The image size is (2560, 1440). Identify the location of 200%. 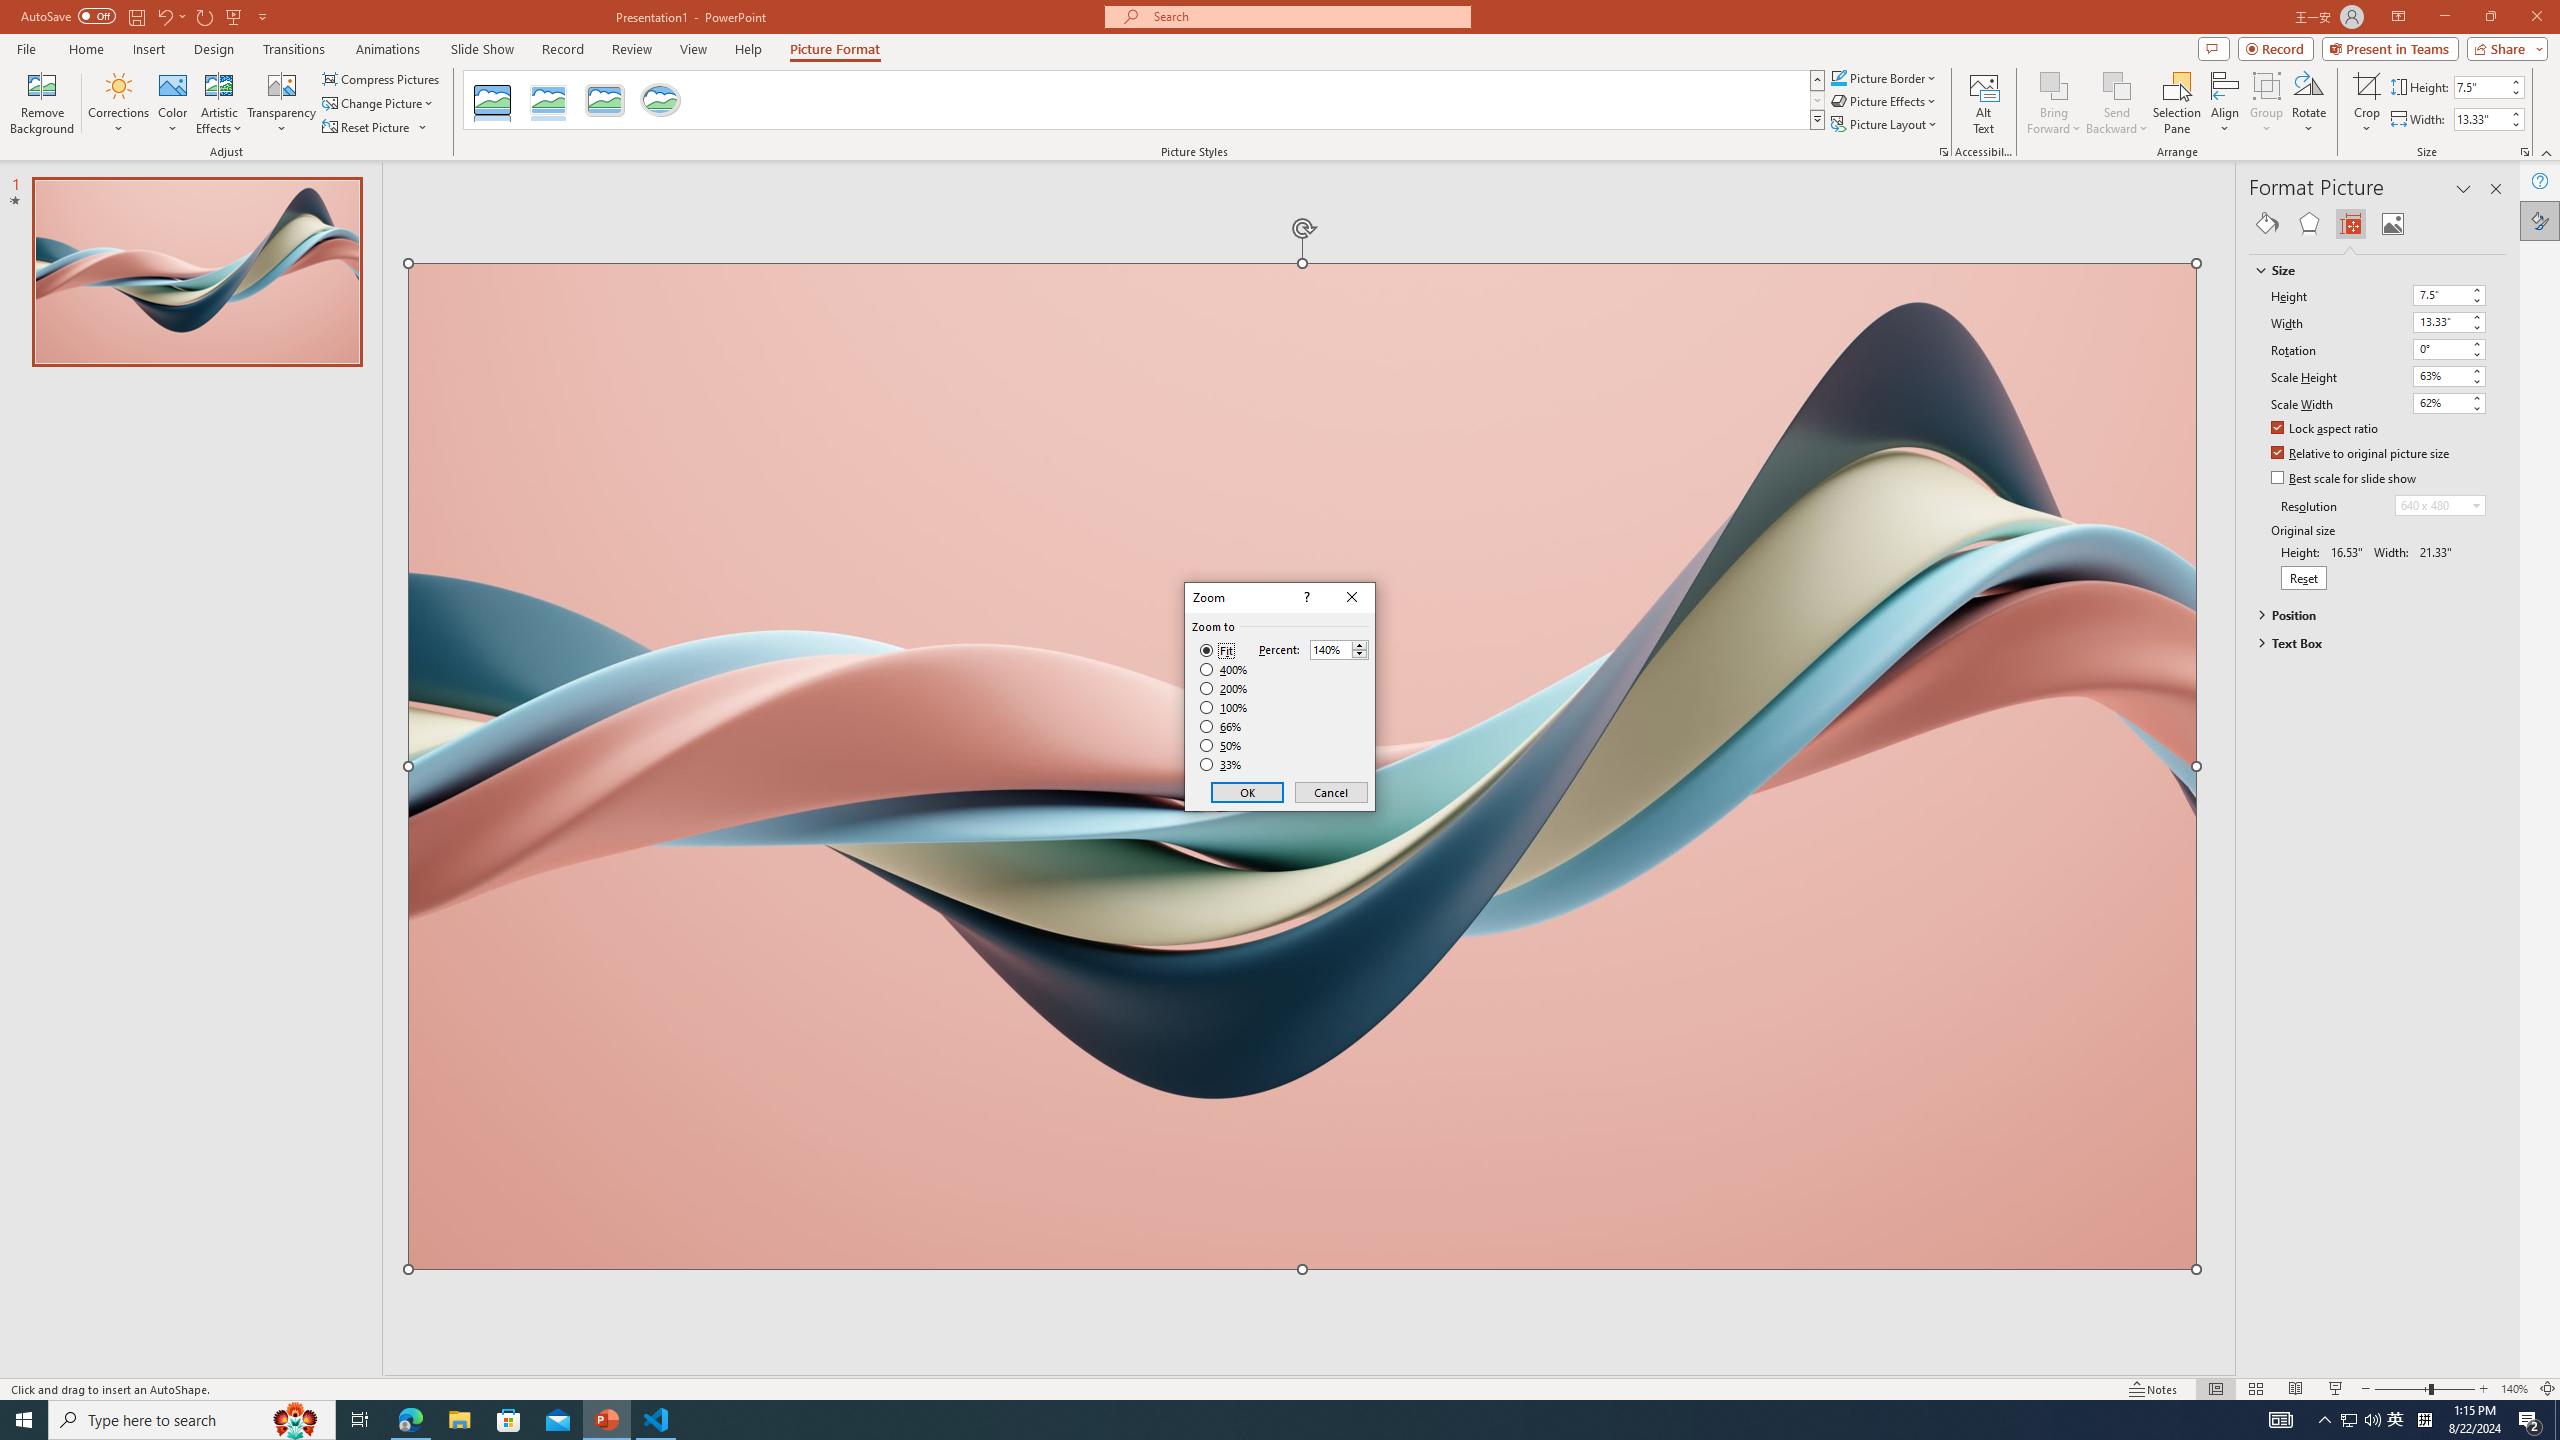
(1224, 688).